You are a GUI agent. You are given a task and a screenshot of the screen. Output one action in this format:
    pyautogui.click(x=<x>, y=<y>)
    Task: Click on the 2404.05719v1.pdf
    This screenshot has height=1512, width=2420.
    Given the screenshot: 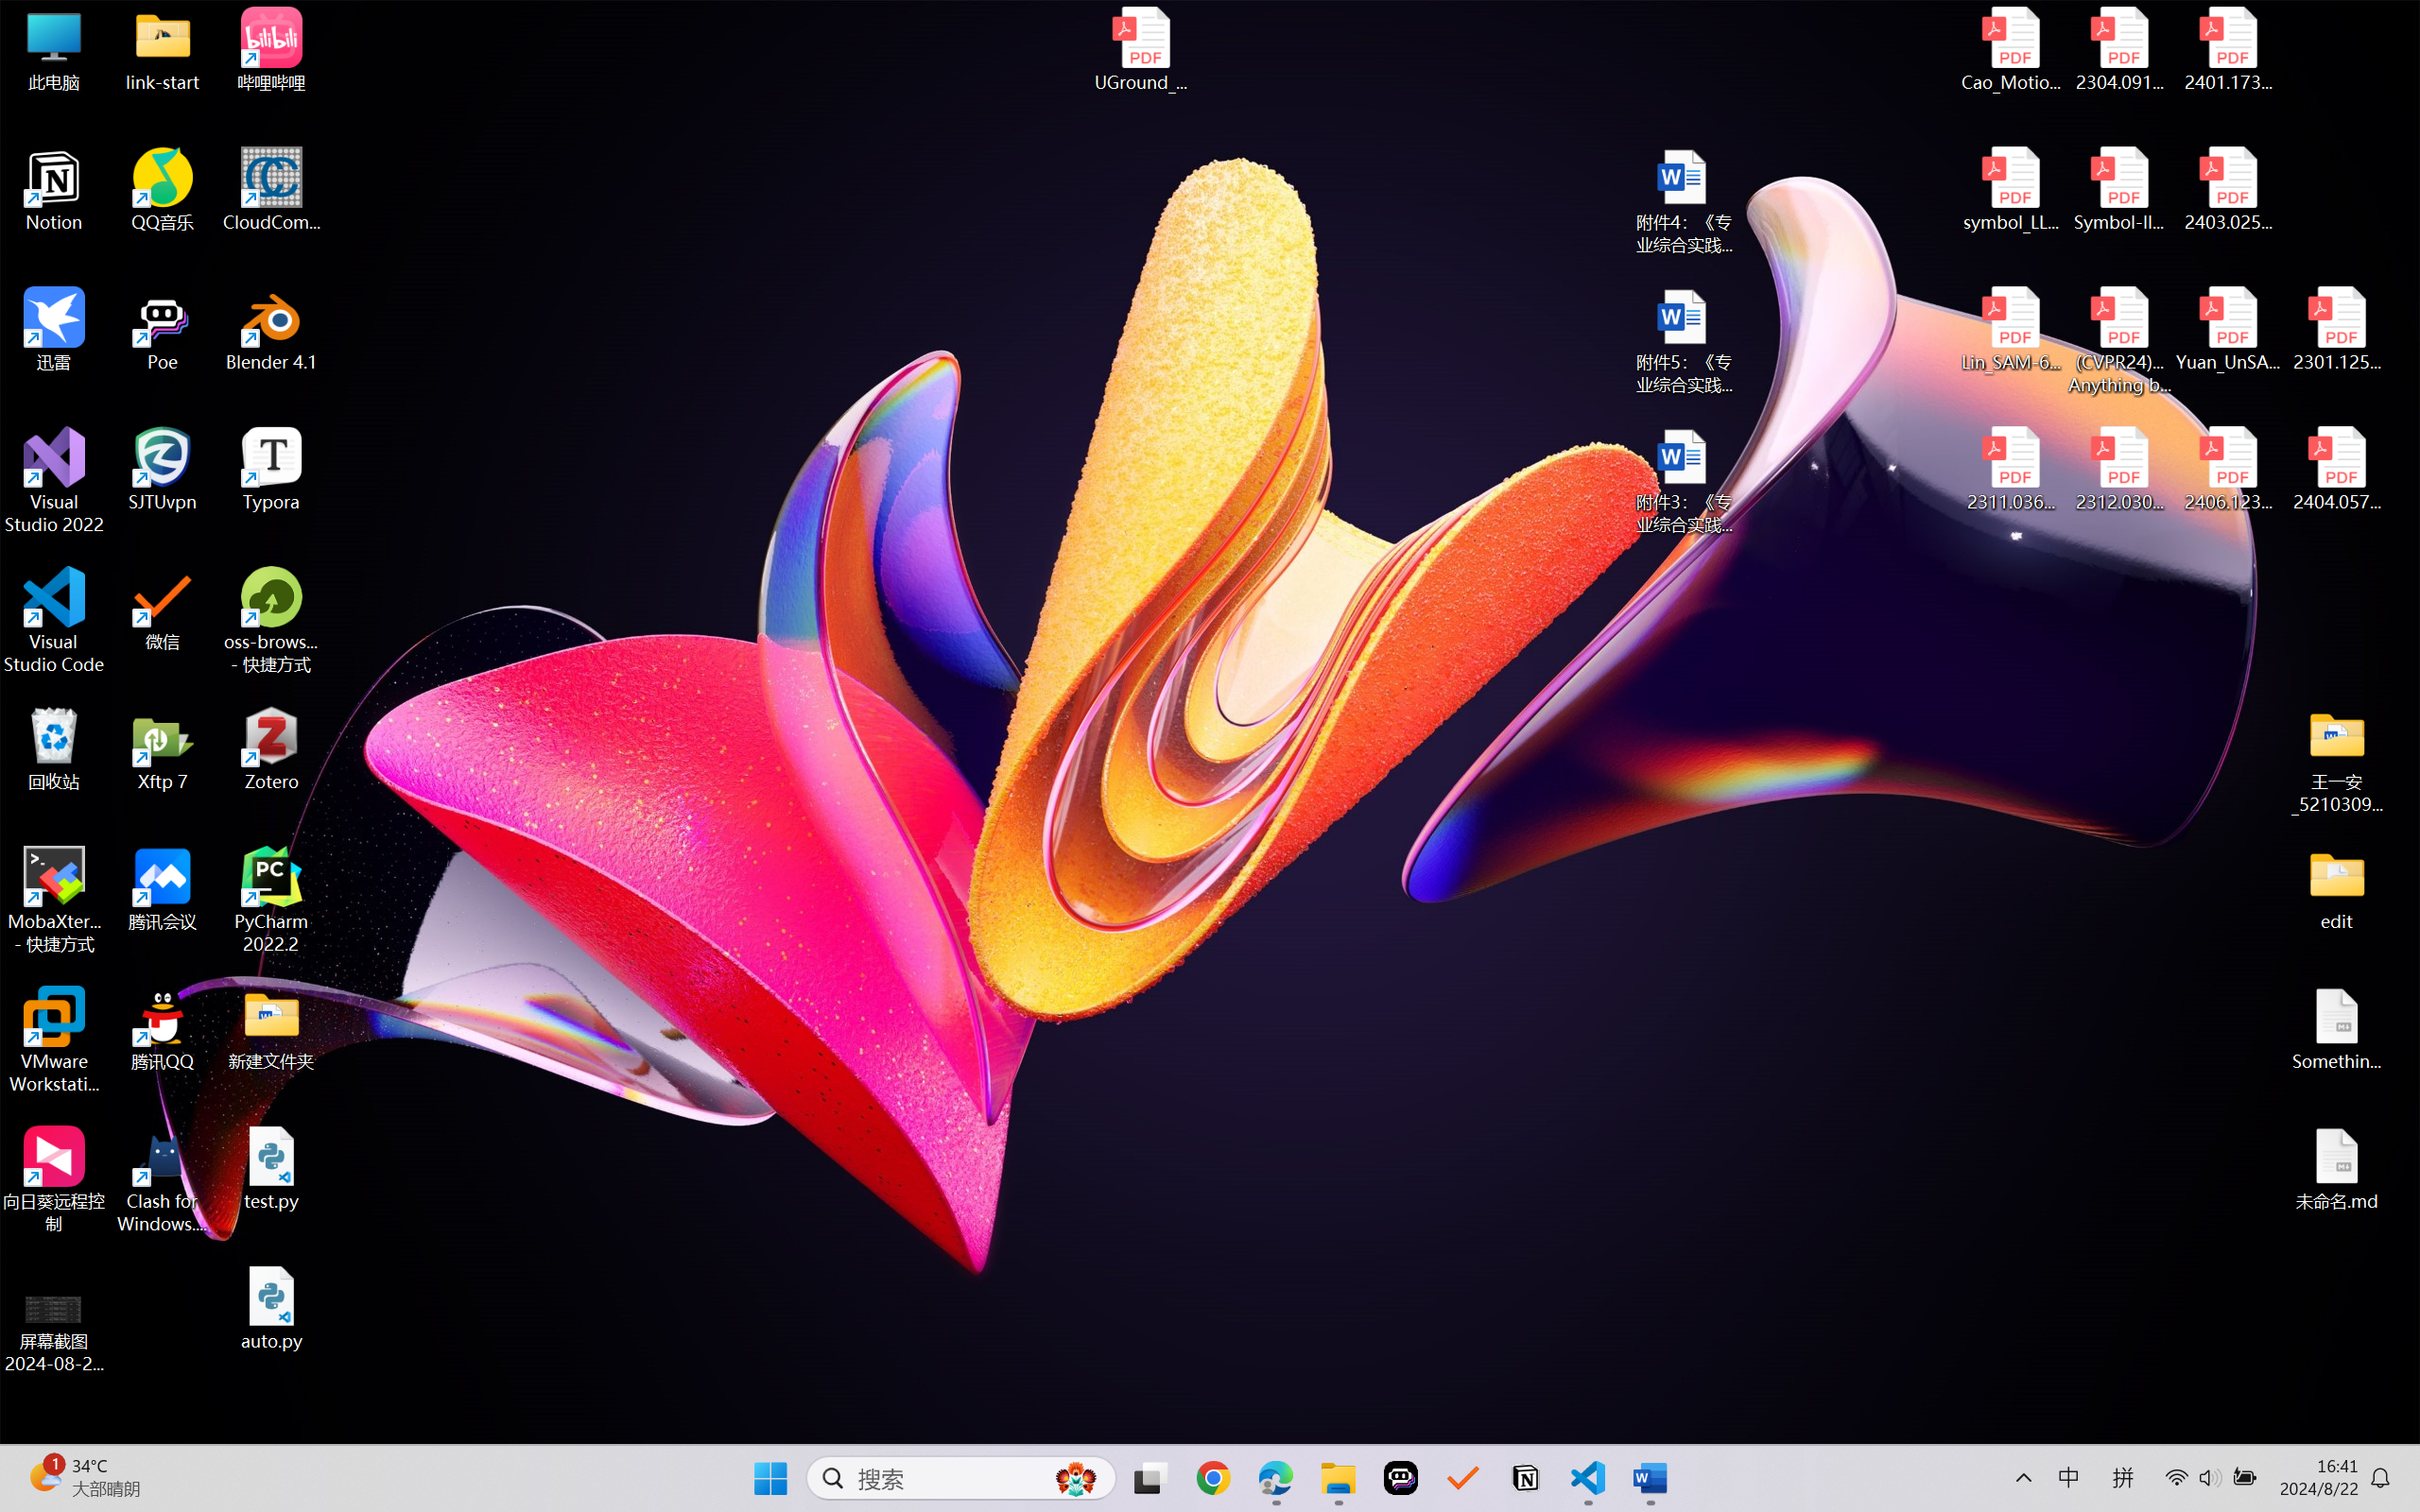 What is the action you would take?
    pyautogui.click(x=2337, y=470)
    